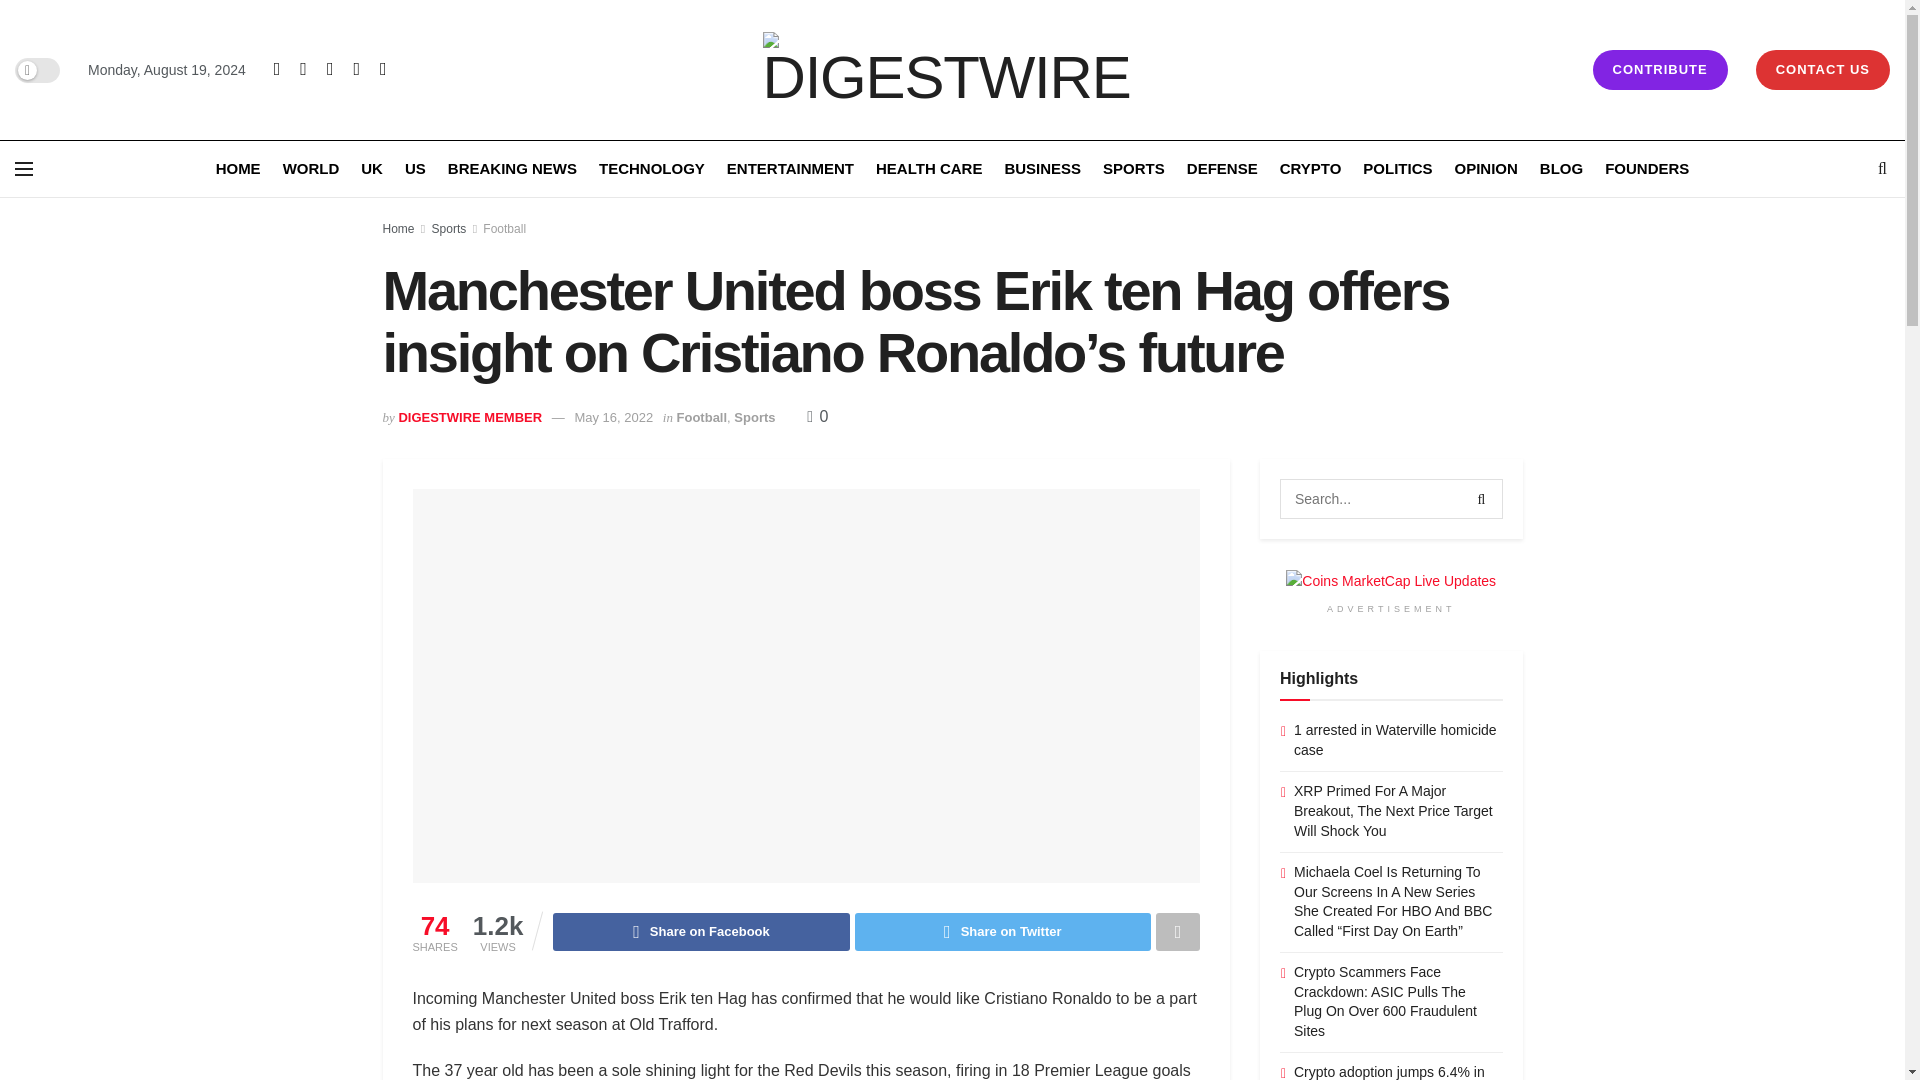 Image resolution: width=1920 pixels, height=1080 pixels. I want to click on WORLD, so click(310, 168).